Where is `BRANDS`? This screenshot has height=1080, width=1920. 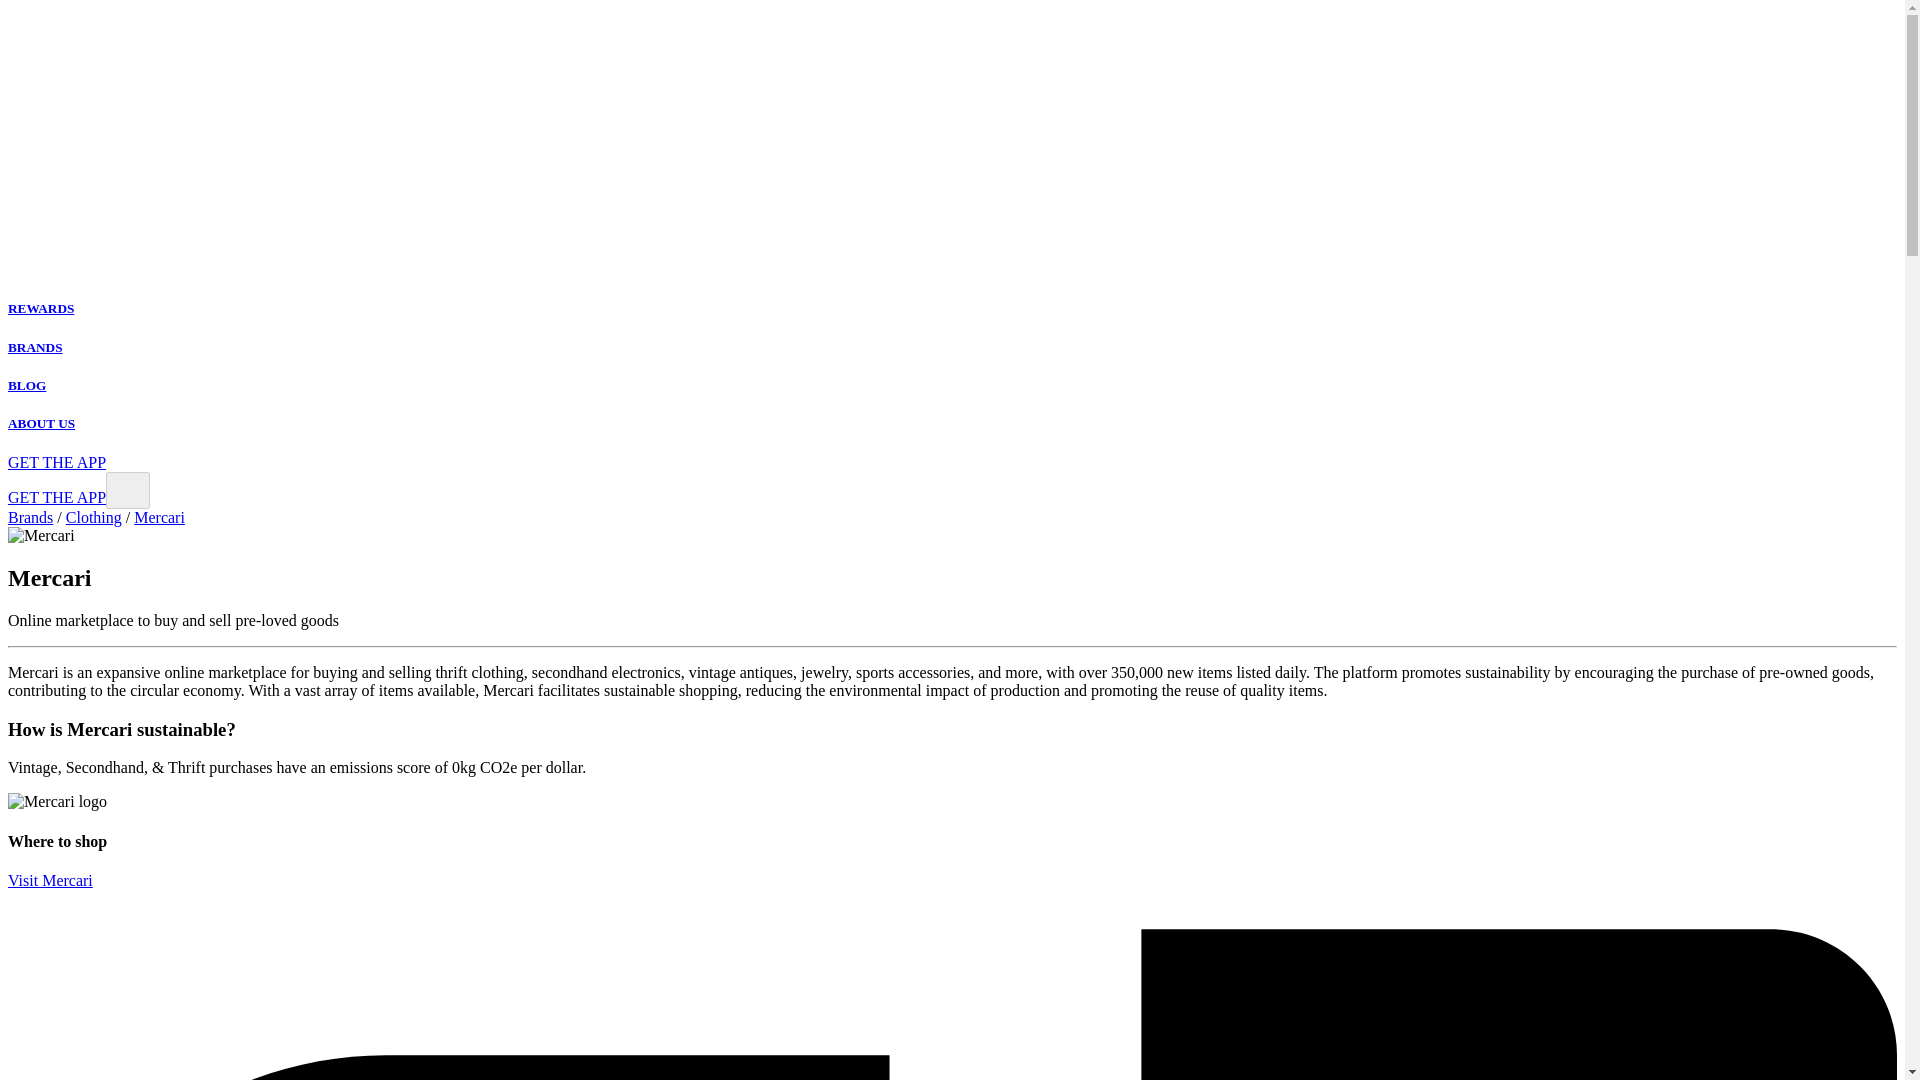 BRANDS is located at coordinates (35, 348).